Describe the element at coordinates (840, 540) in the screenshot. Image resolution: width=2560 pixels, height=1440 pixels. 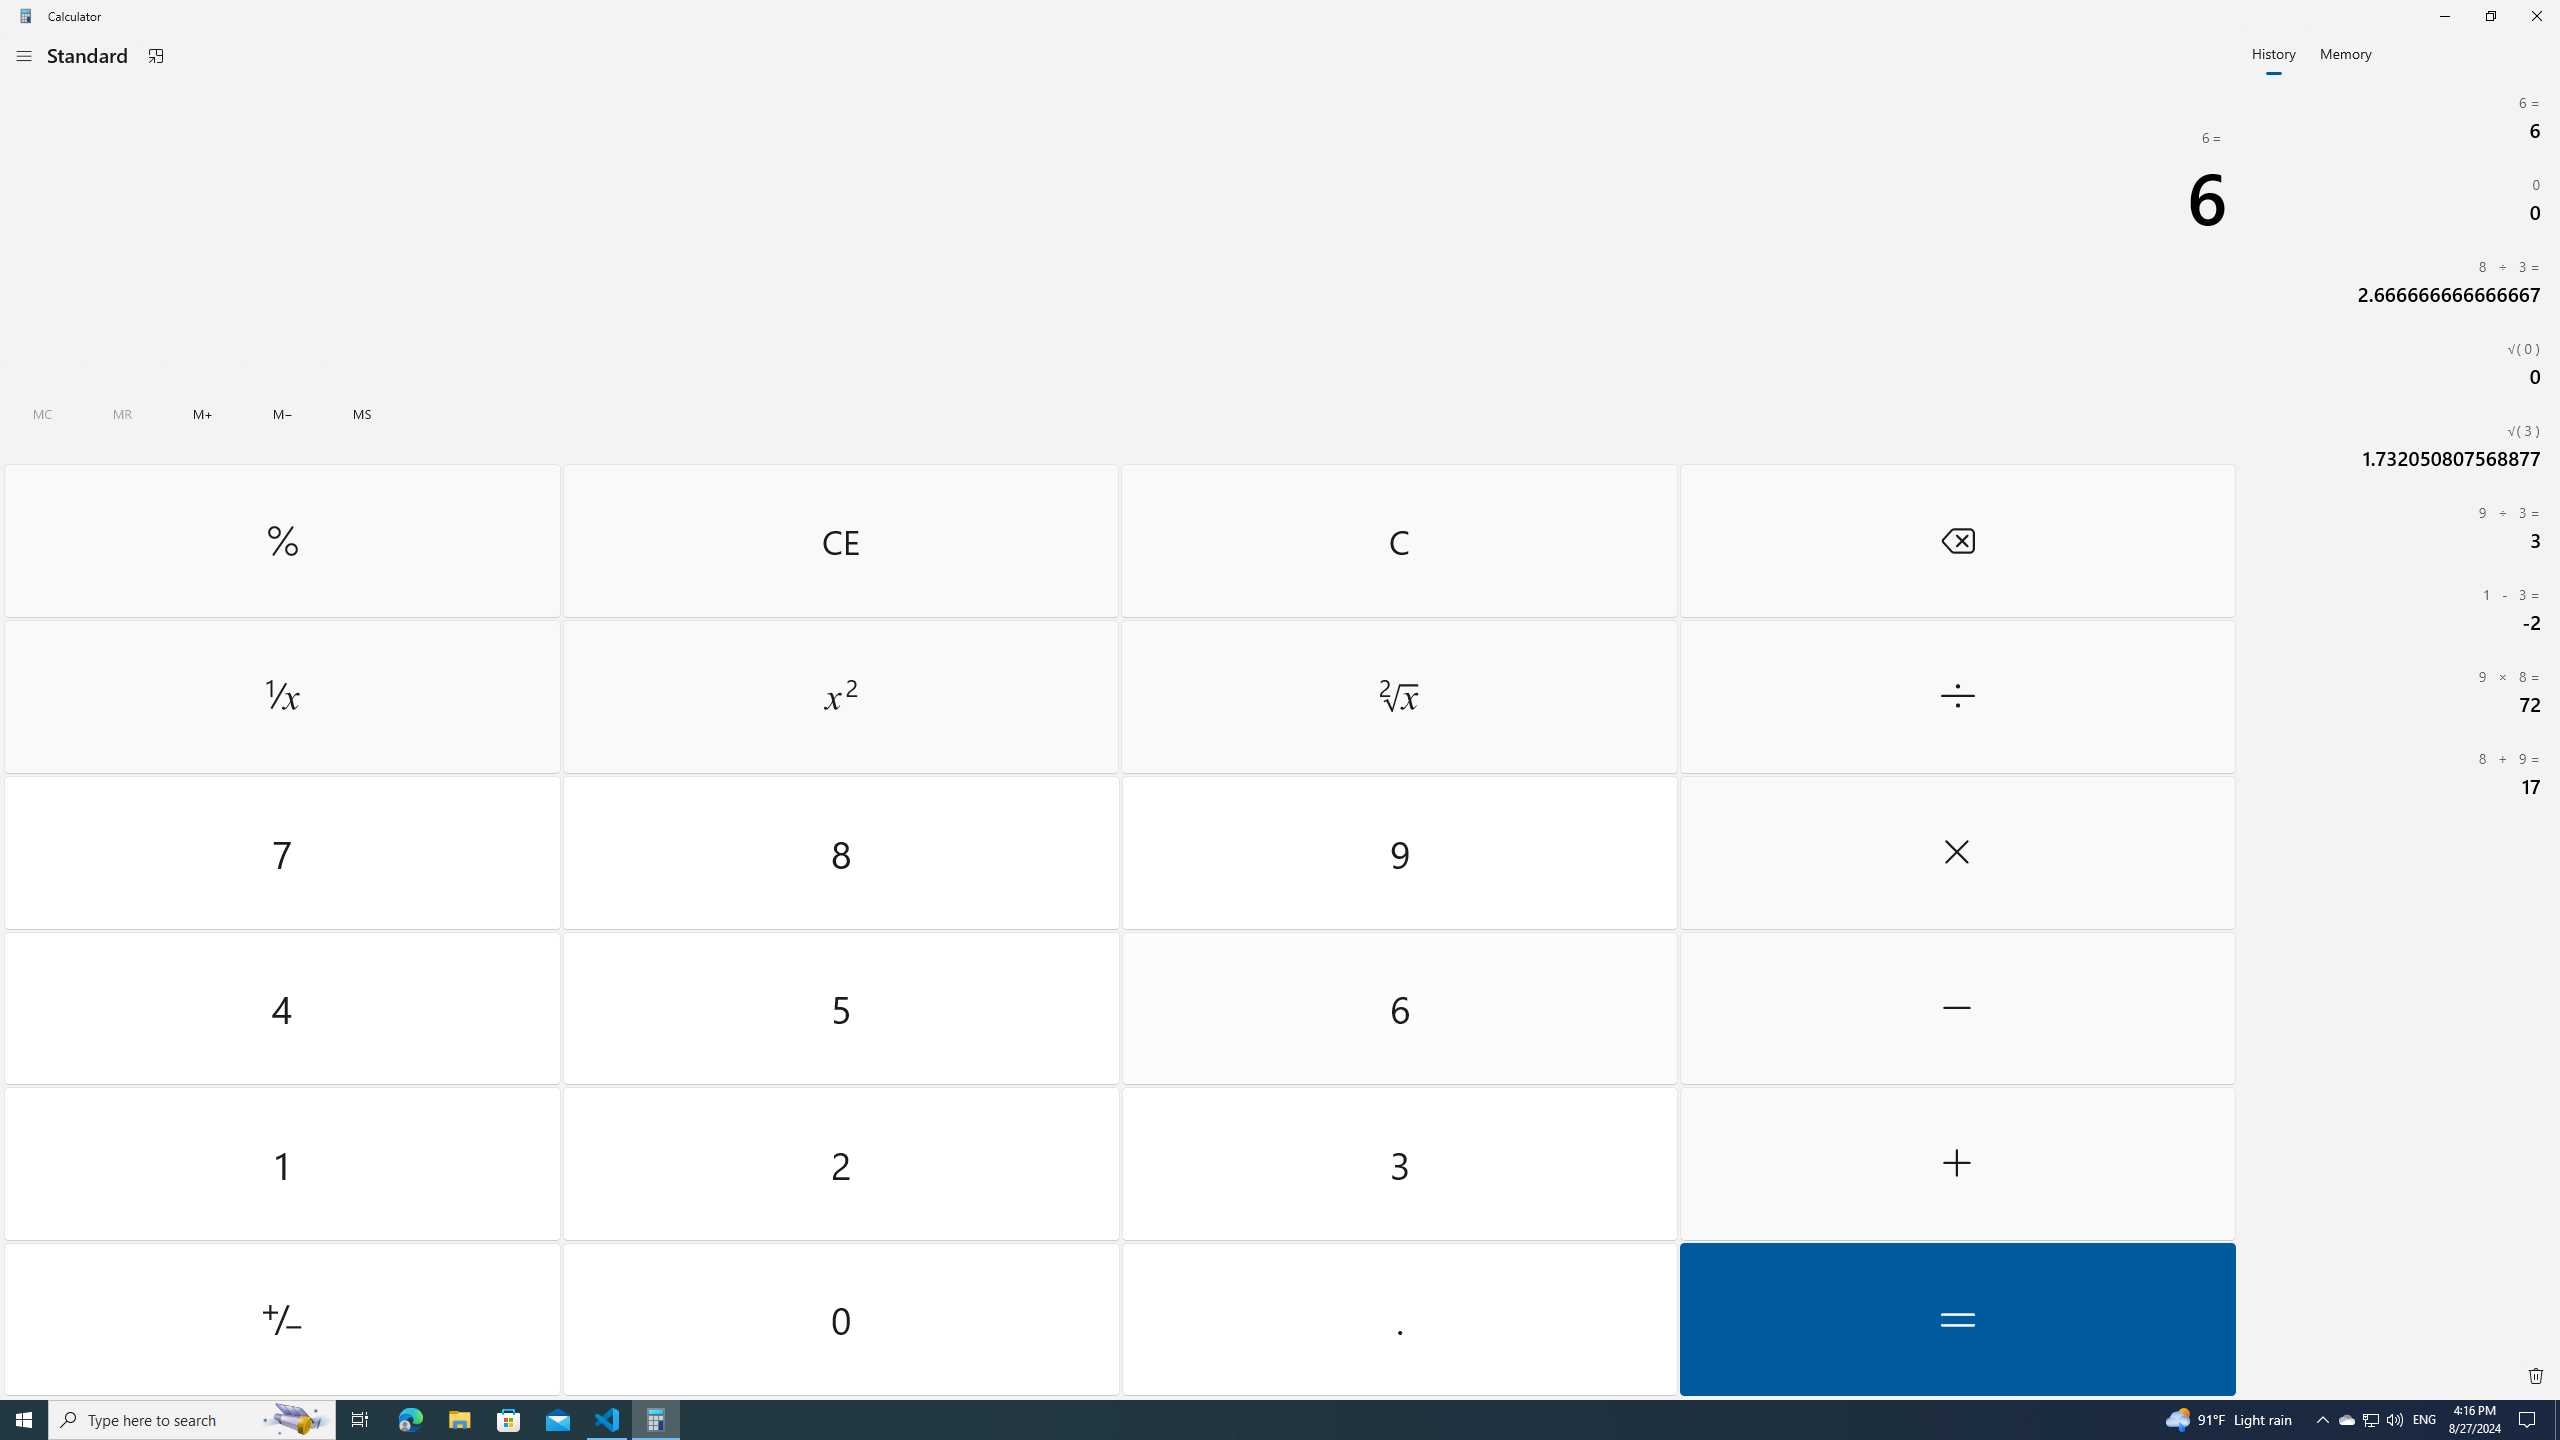
I see `Clear entry` at that location.